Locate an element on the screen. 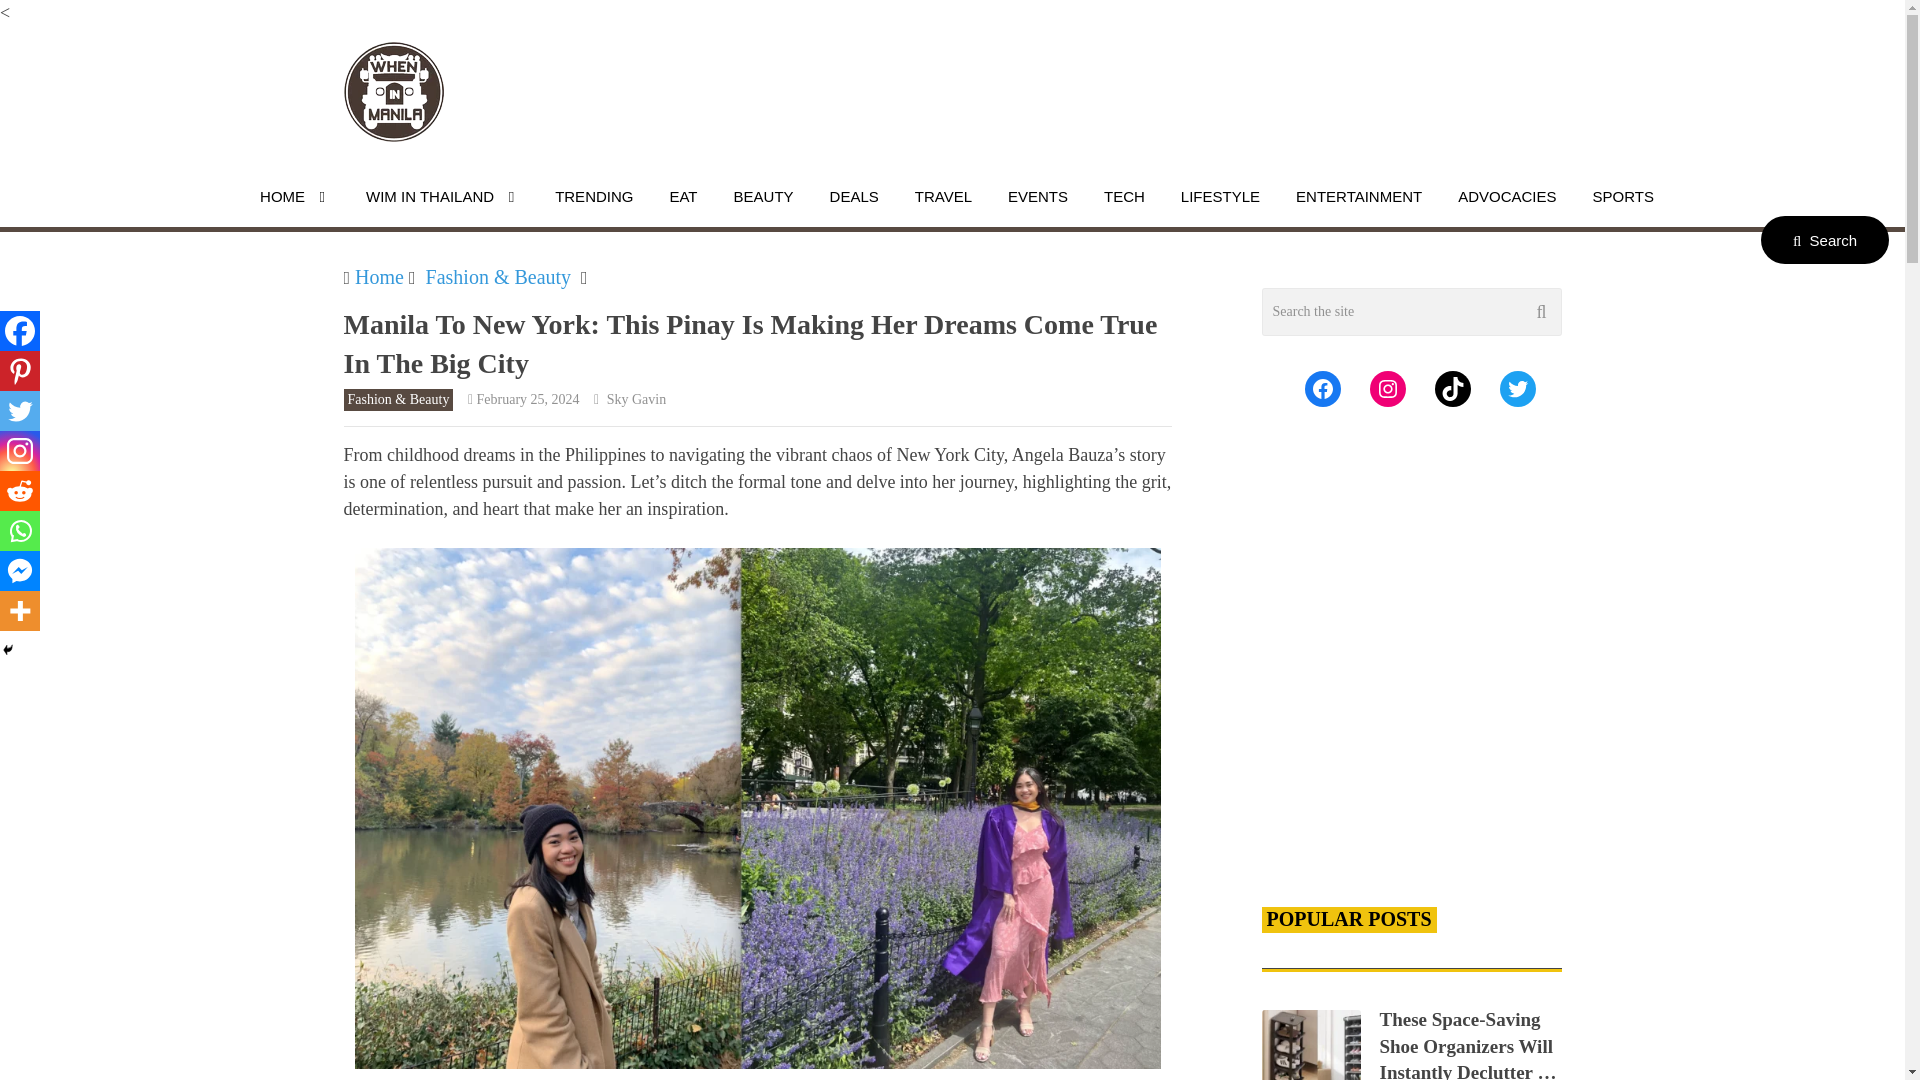 Image resolution: width=1920 pixels, height=1080 pixels. Instagram is located at coordinates (20, 450).